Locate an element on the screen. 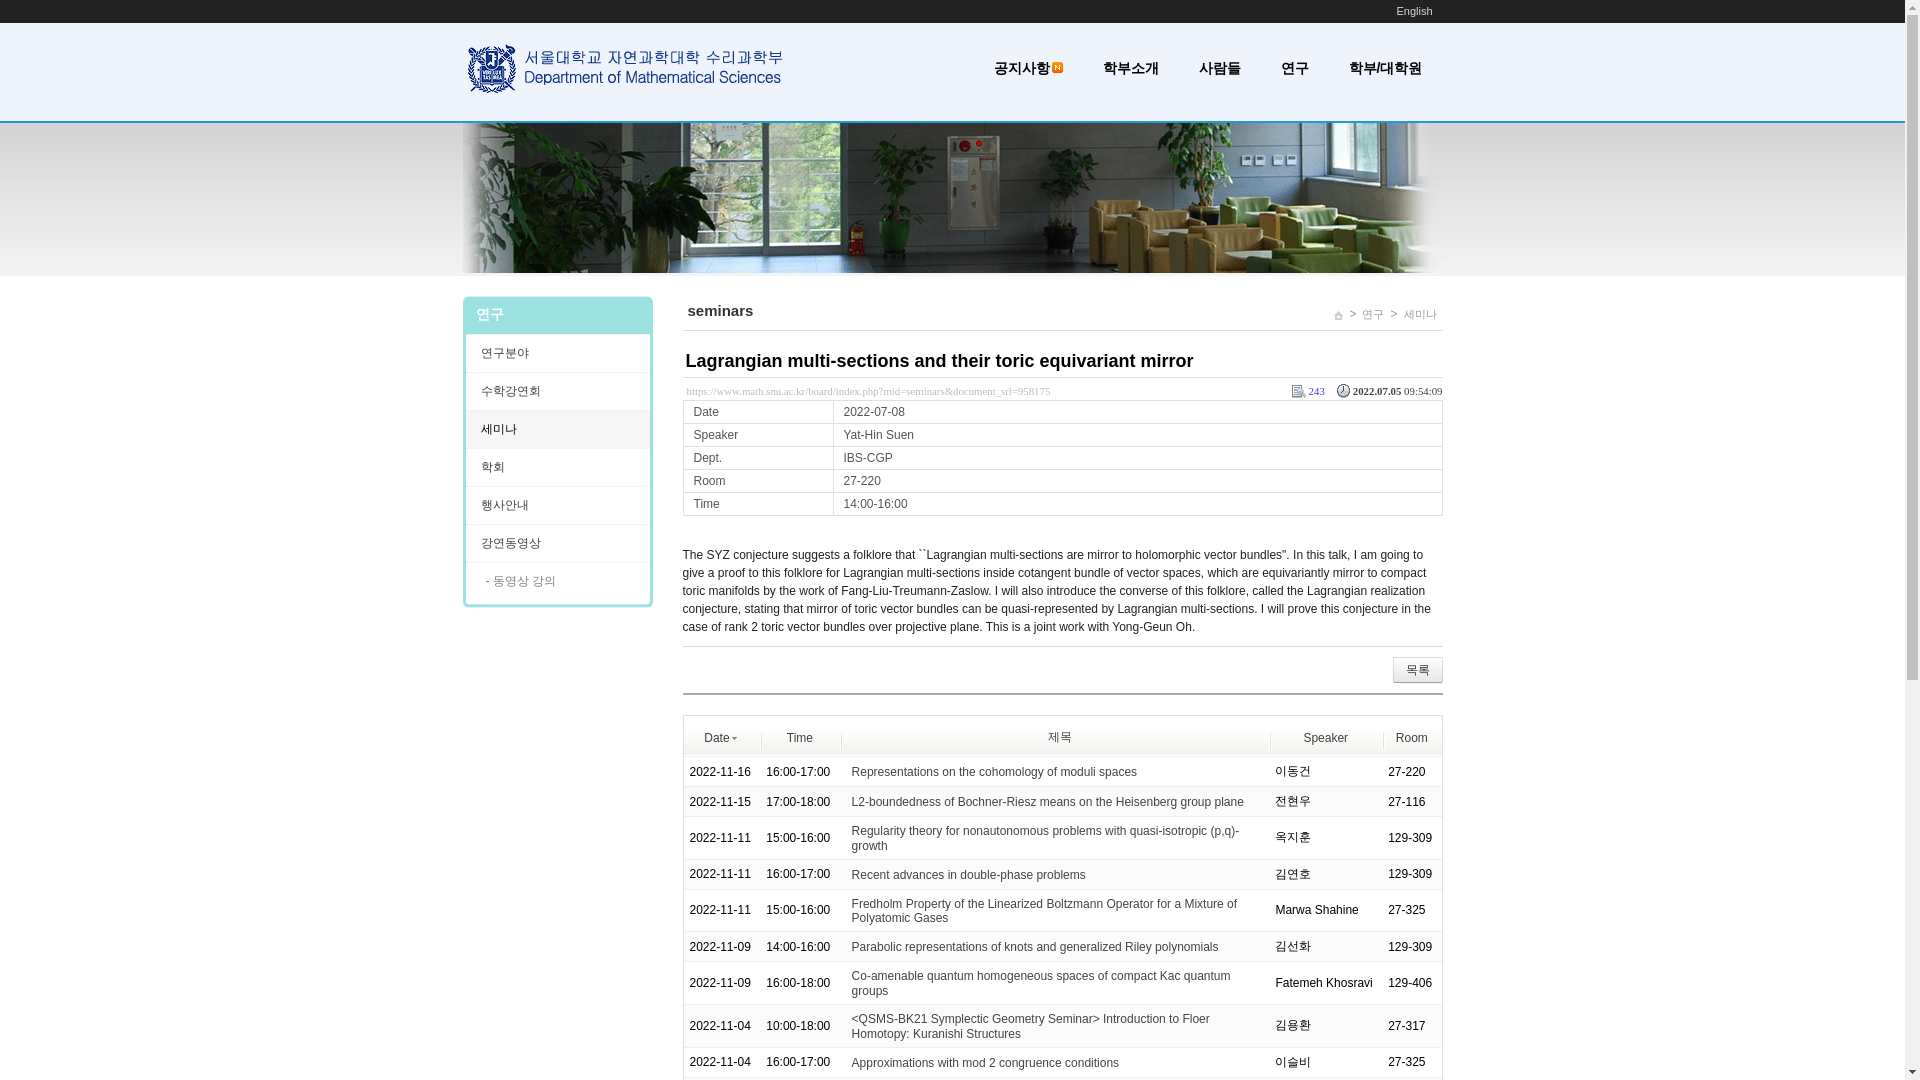  Representations on the cohomology of moduli spaces is located at coordinates (995, 771).